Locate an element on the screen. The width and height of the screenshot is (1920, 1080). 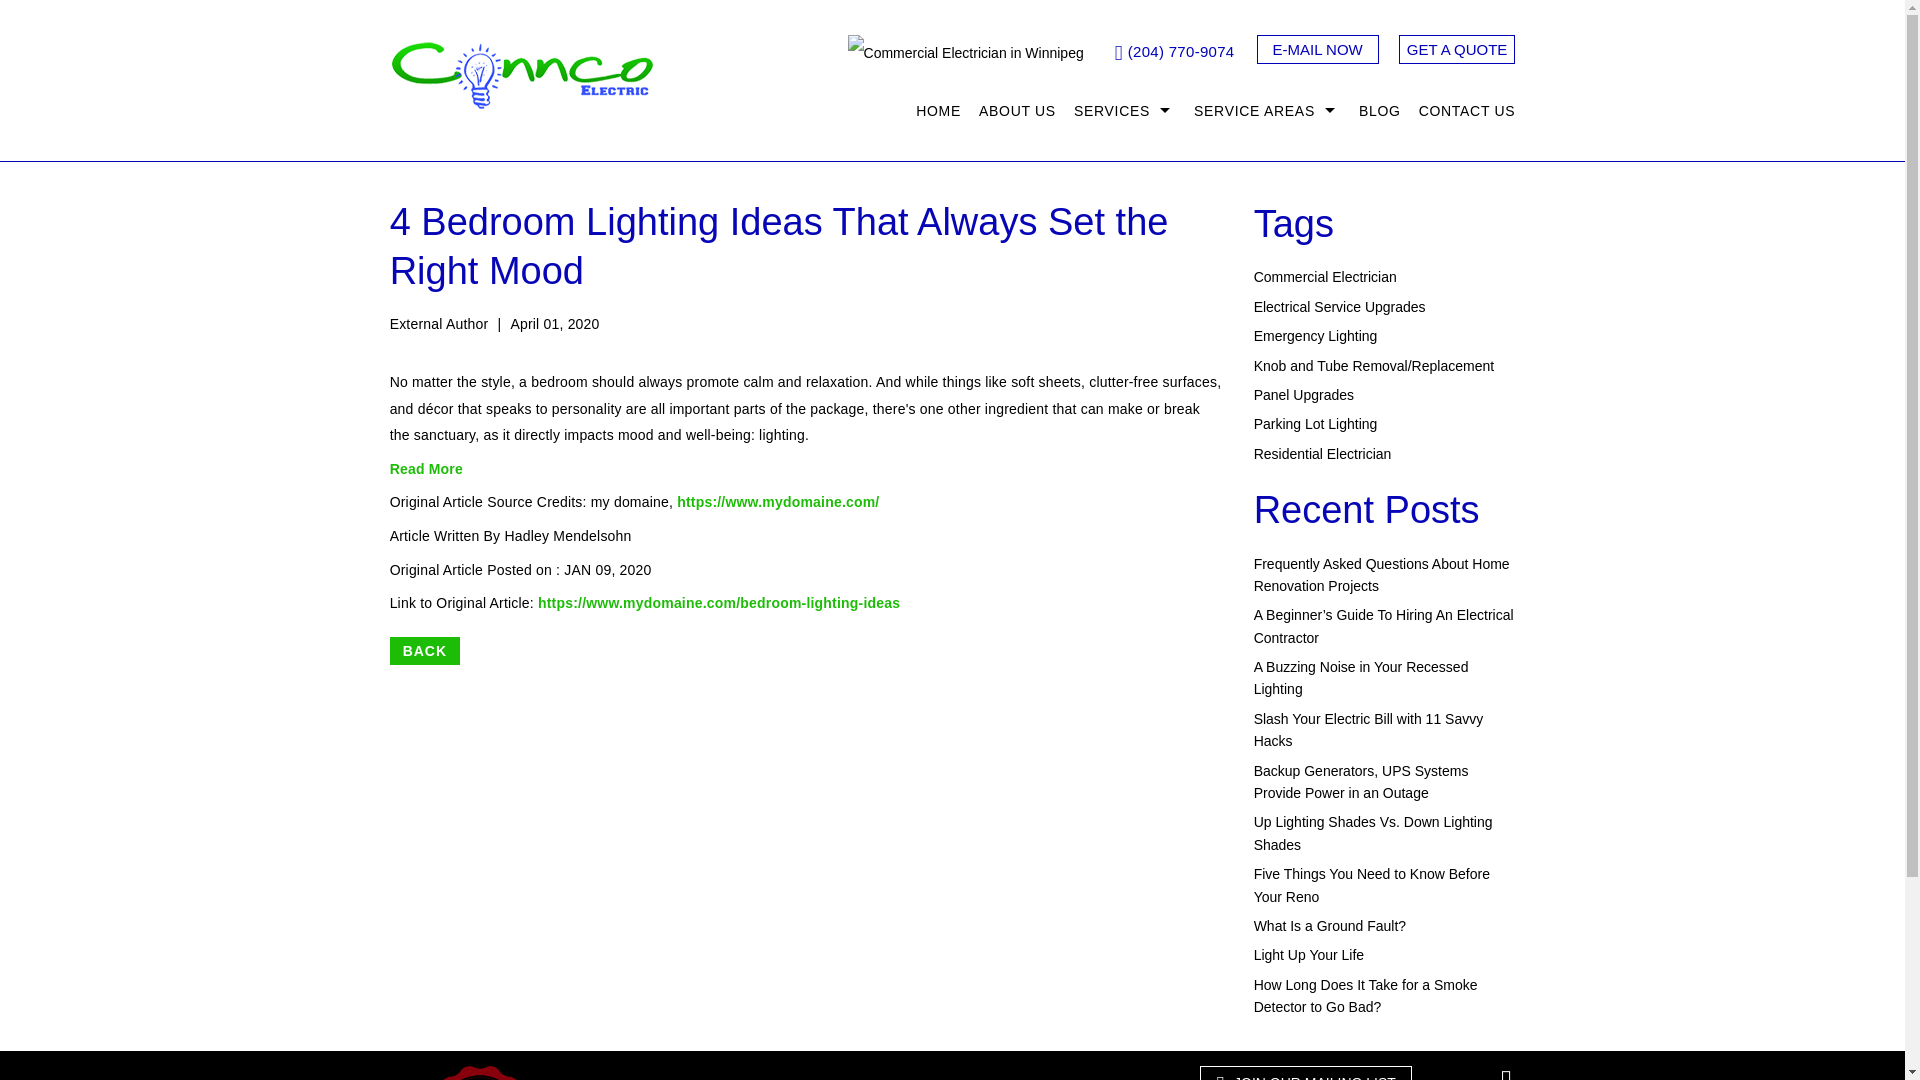
GET A QUOTE is located at coordinates (1458, 48).